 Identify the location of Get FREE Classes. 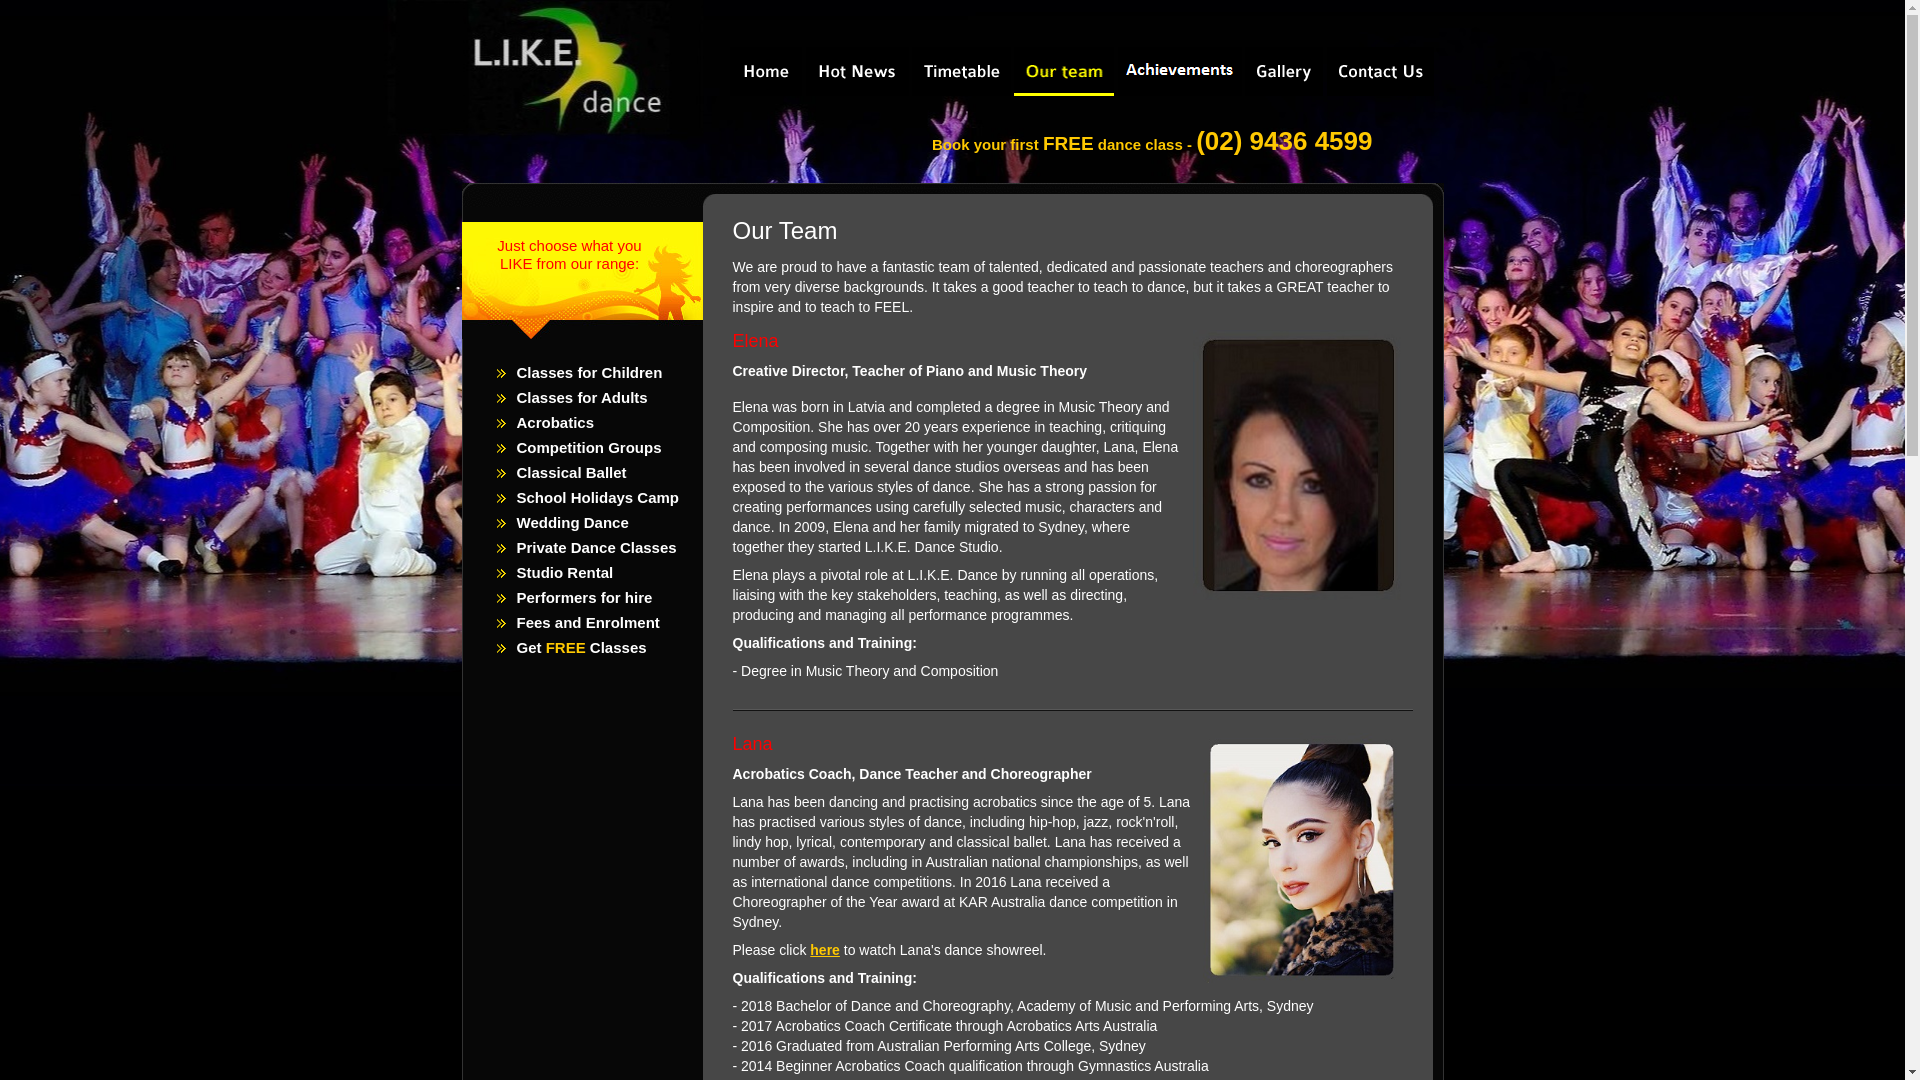
(581, 648).